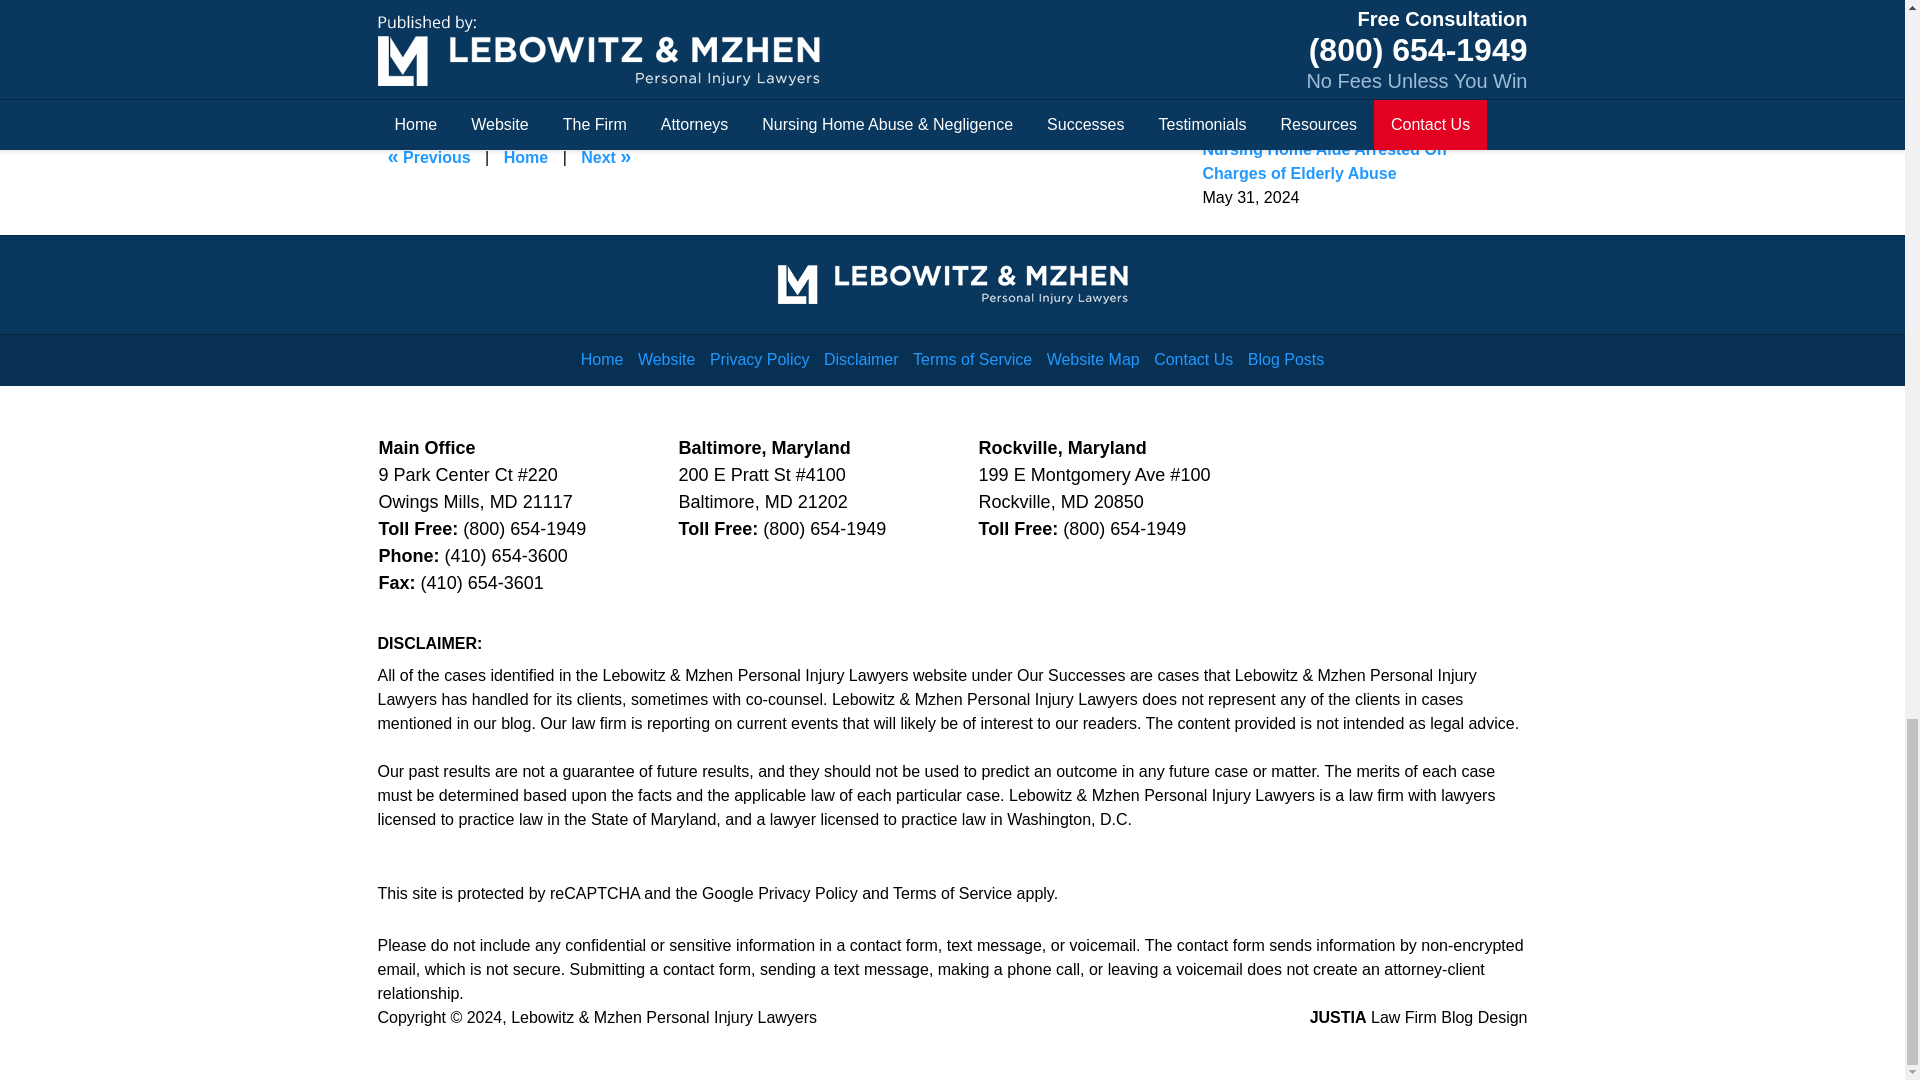  What do you see at coordinates (510, 42) in the screenshot?
I see `View all posts in Nursing Home Abuse` at bounding box center [510, 42].